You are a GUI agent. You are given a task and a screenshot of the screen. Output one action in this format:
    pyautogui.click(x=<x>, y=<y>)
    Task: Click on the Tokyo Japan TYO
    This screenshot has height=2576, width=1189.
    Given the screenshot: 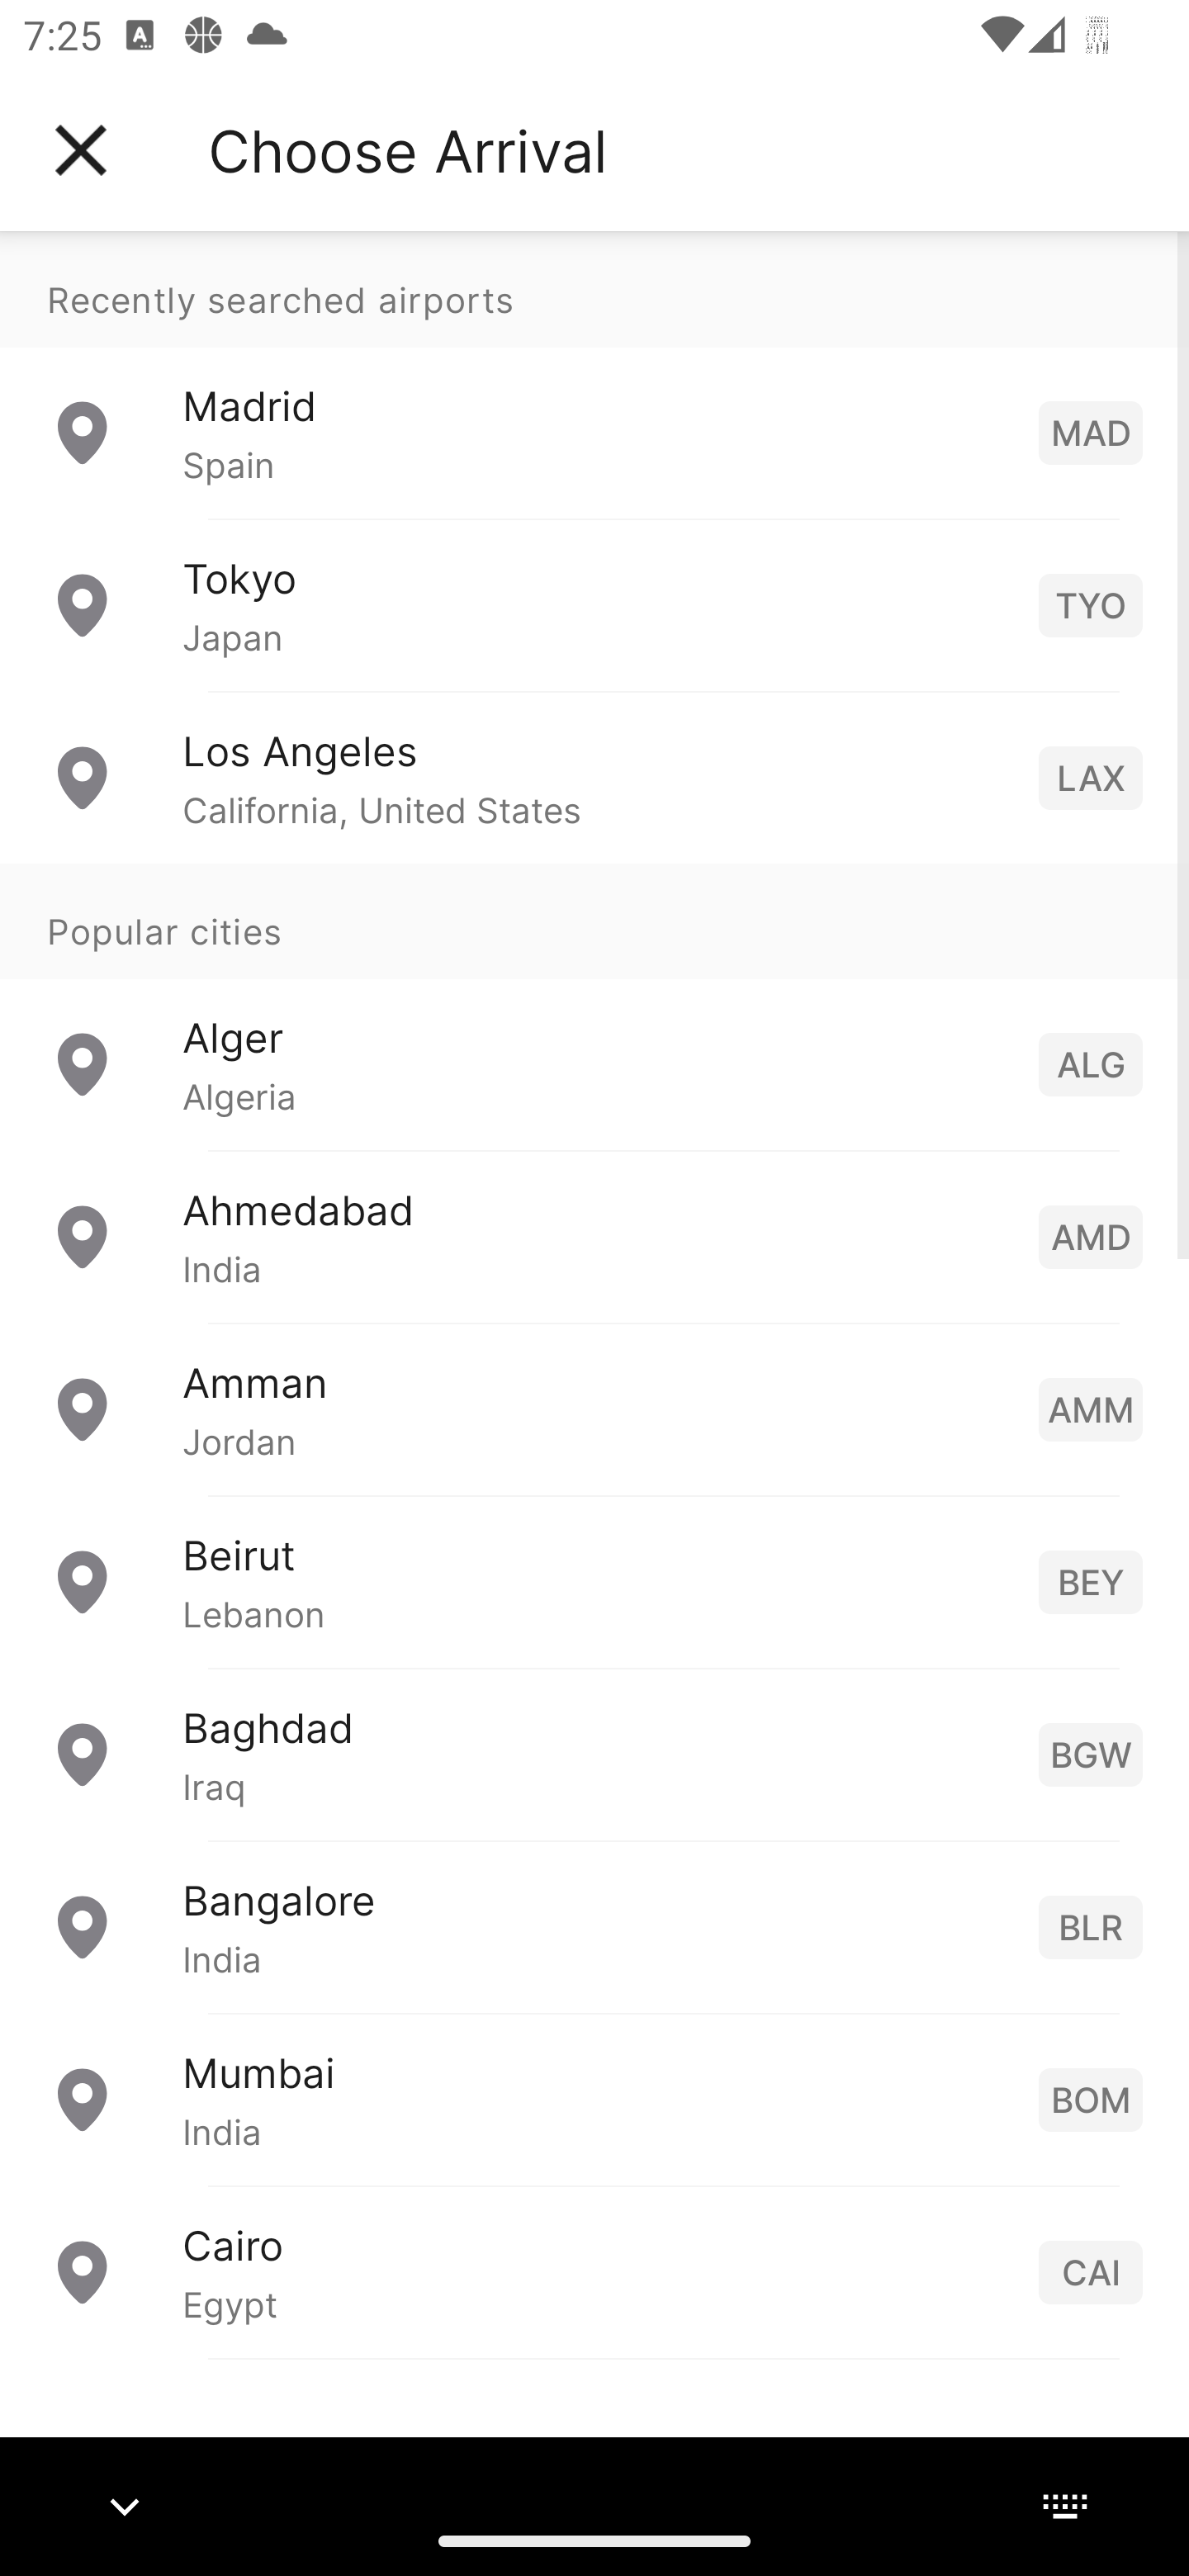 What is the action you would take?
    pyautogui.click(x=594, y=604)
    